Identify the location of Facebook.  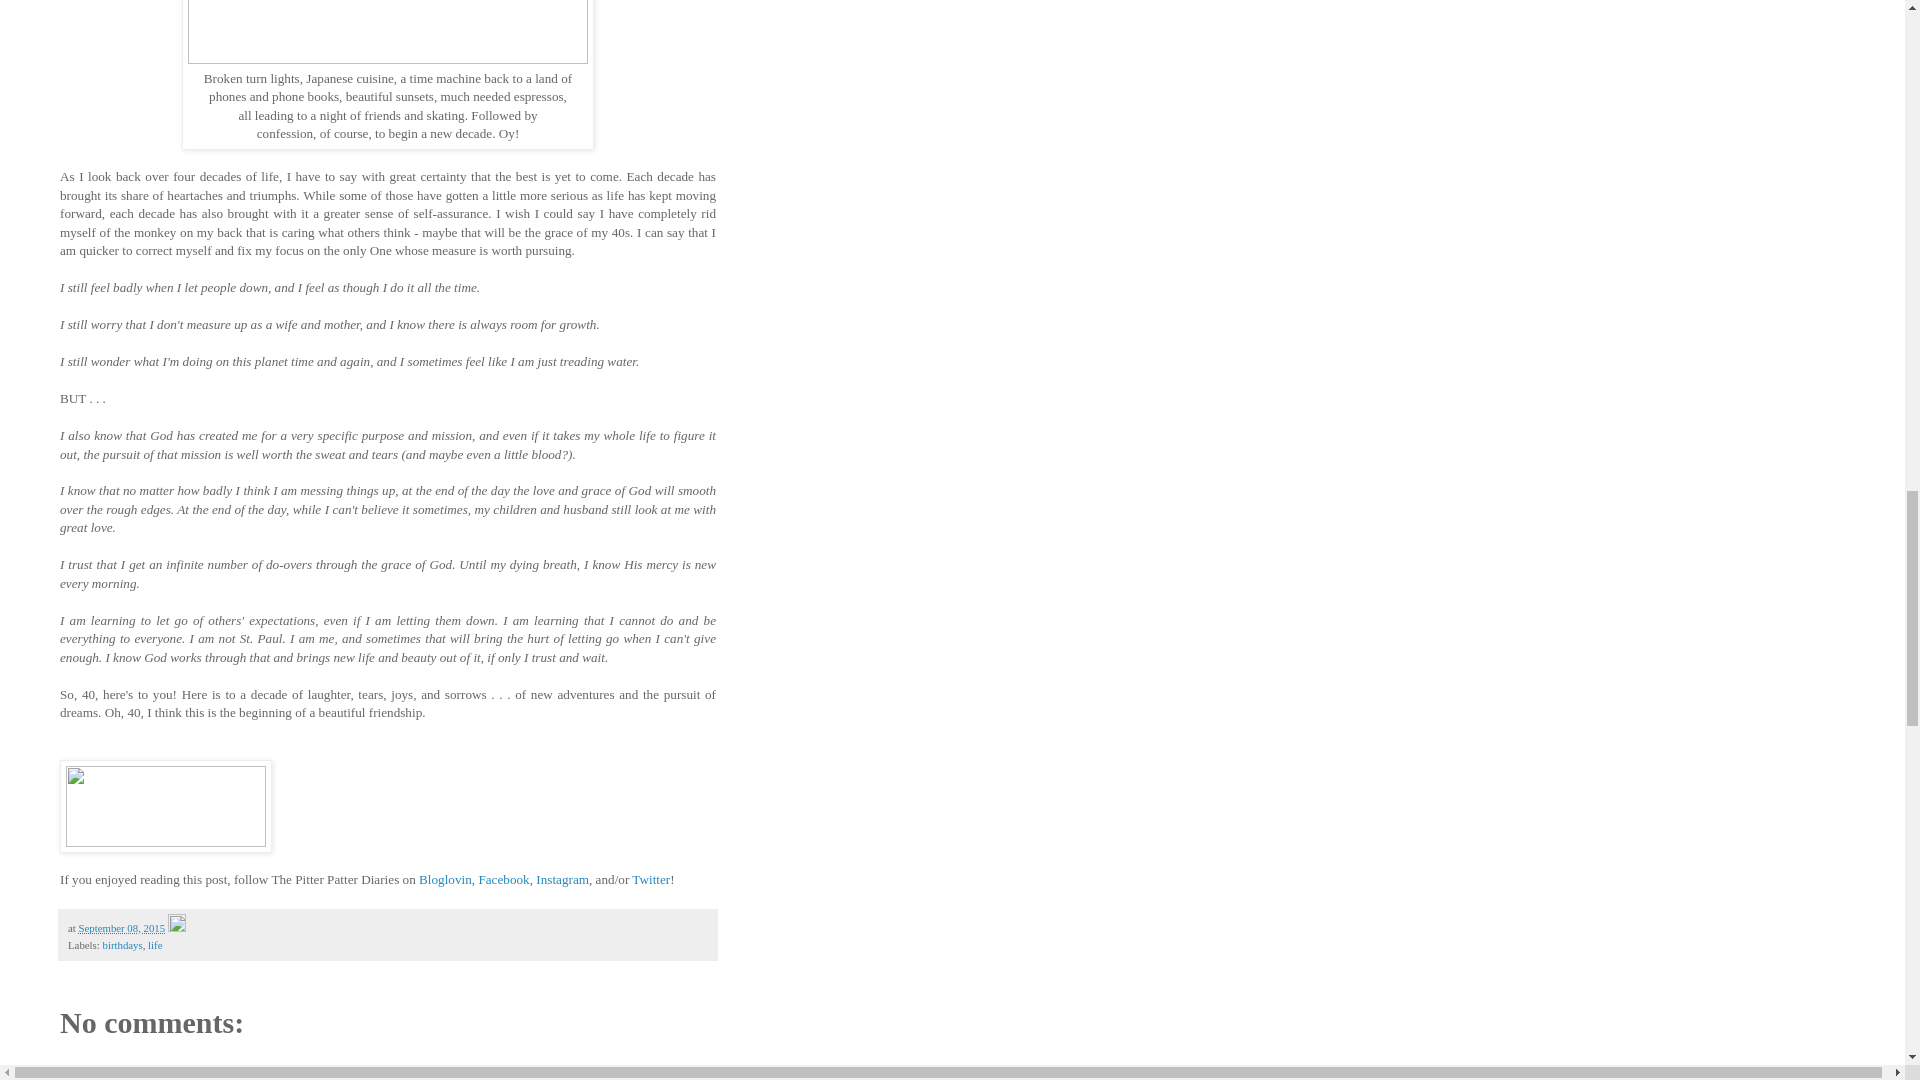
(504, 878).